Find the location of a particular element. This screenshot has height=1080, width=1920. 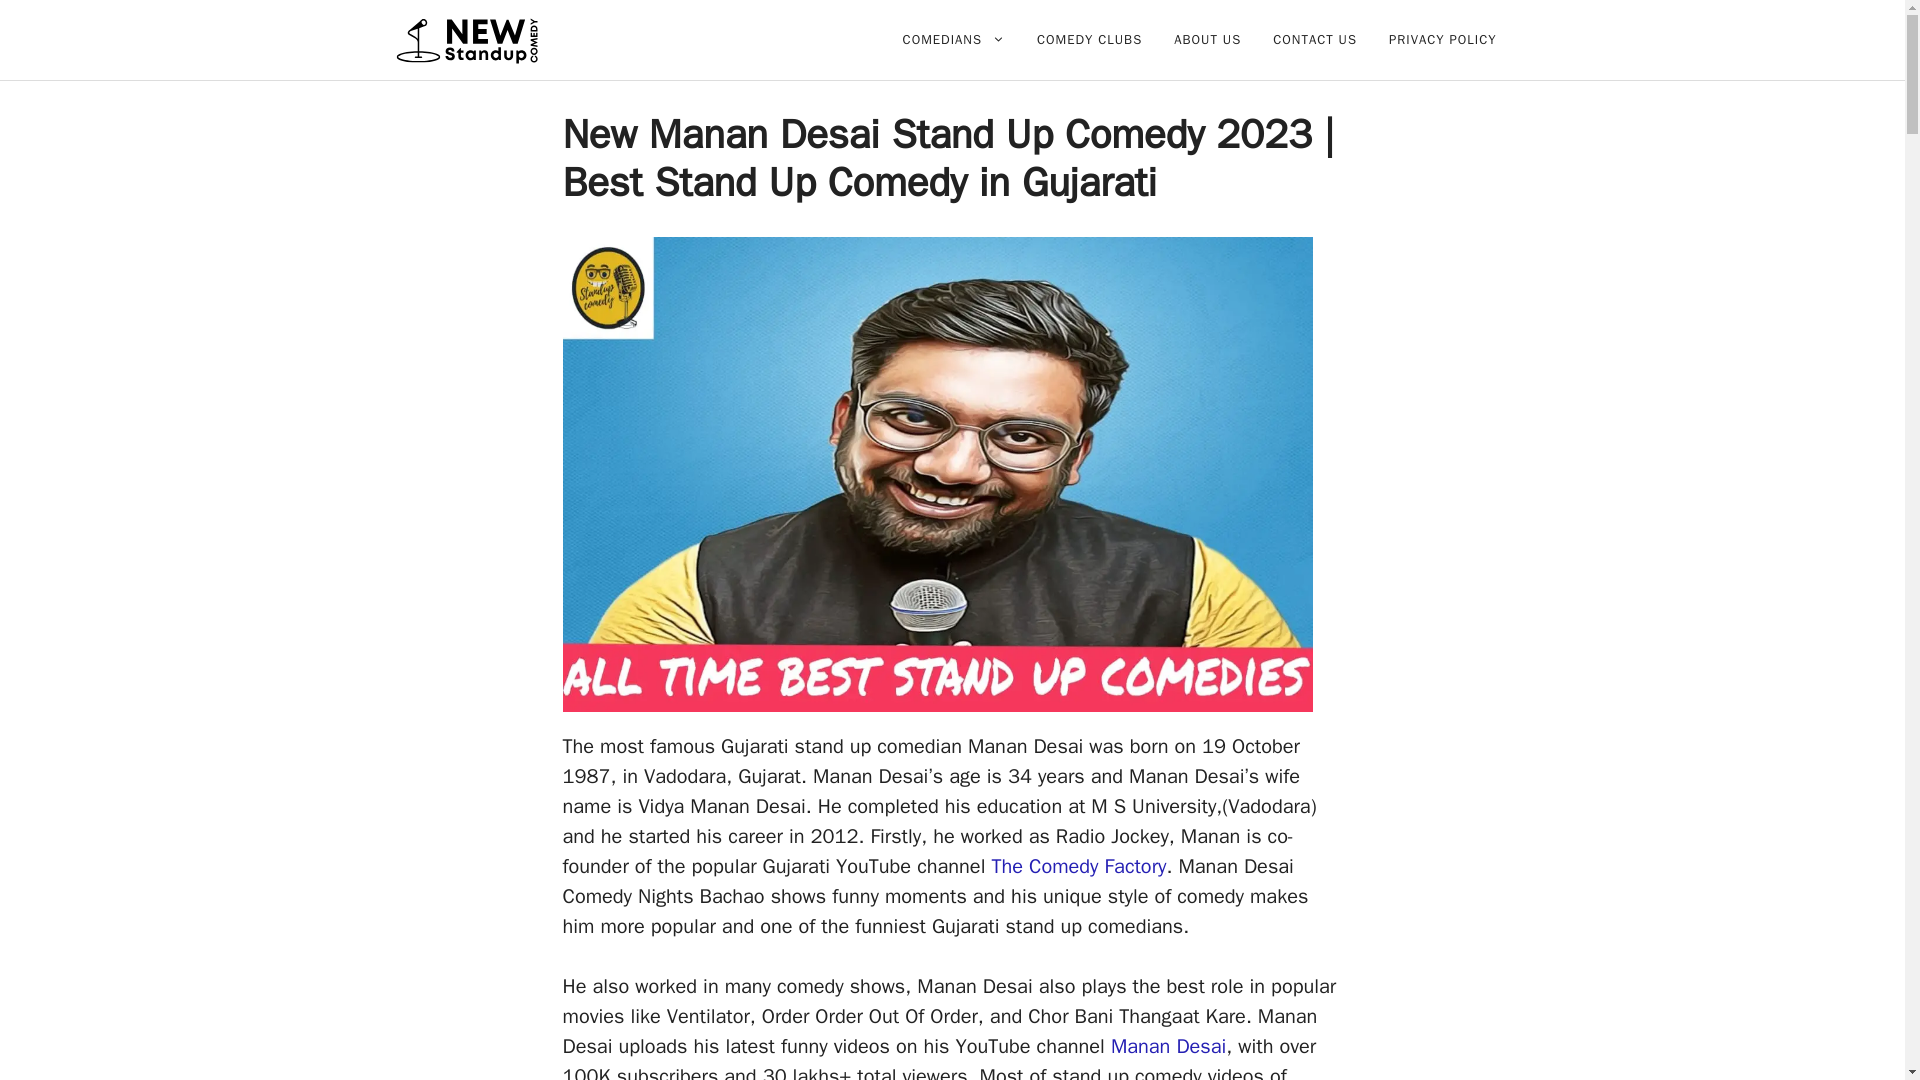

CONTACT US is located at coordinates (1314, 40).